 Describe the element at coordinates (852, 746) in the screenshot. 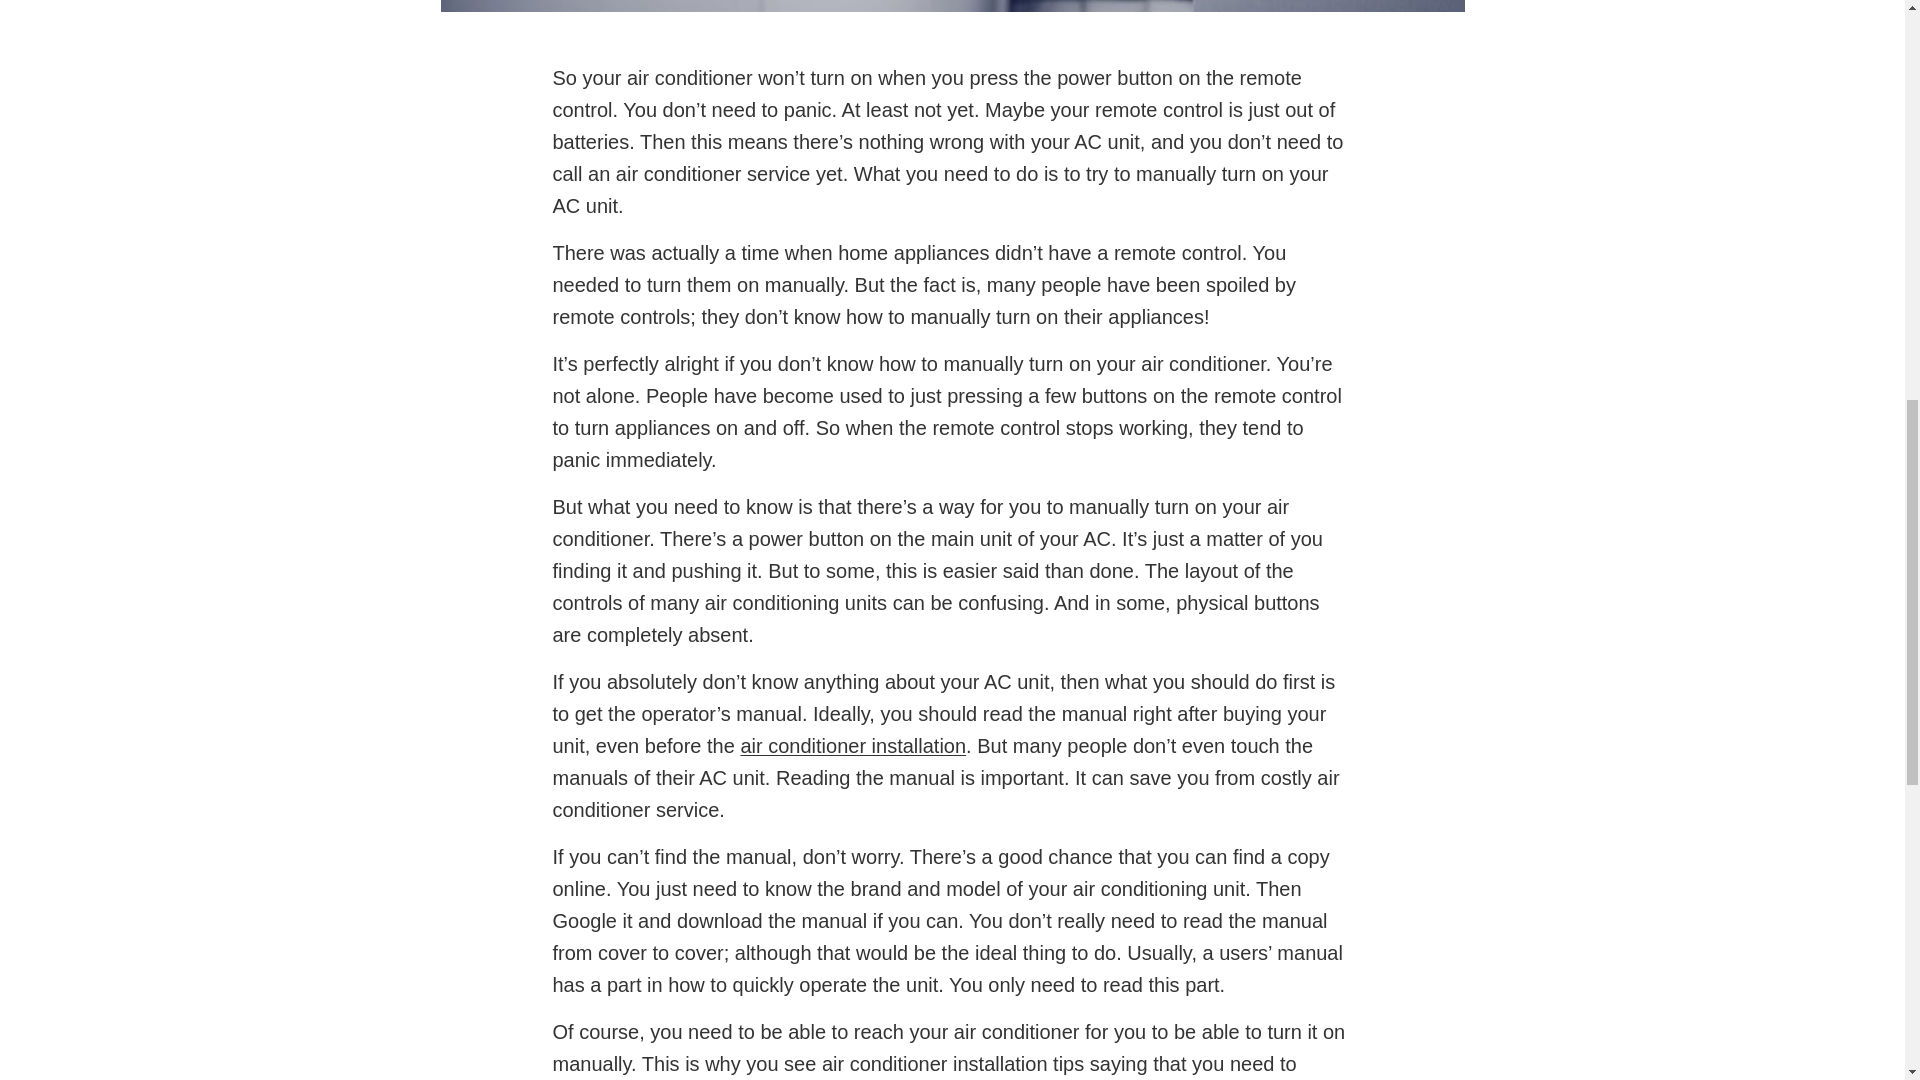

I see `air conditioner installation` at that location.